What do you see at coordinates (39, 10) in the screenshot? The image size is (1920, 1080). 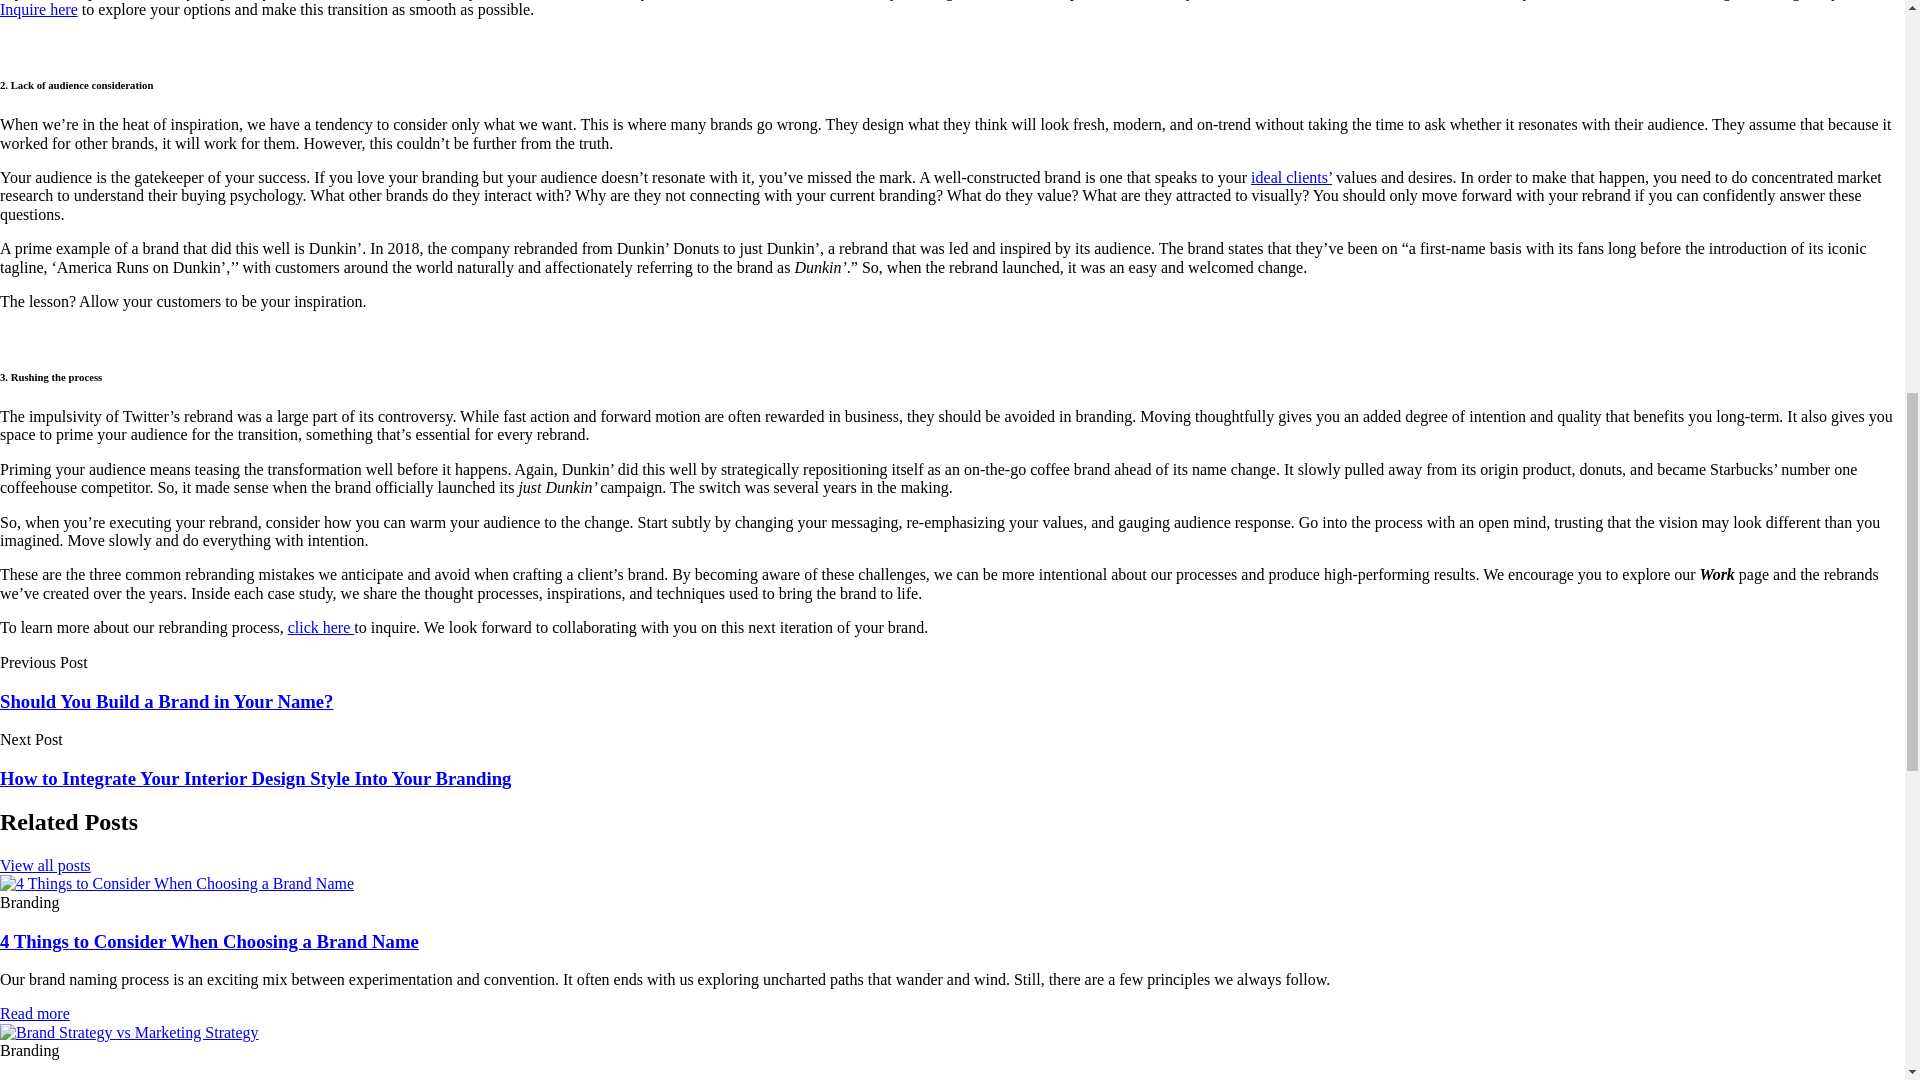 I see `Inquire here` at bounding box center [39, 10].